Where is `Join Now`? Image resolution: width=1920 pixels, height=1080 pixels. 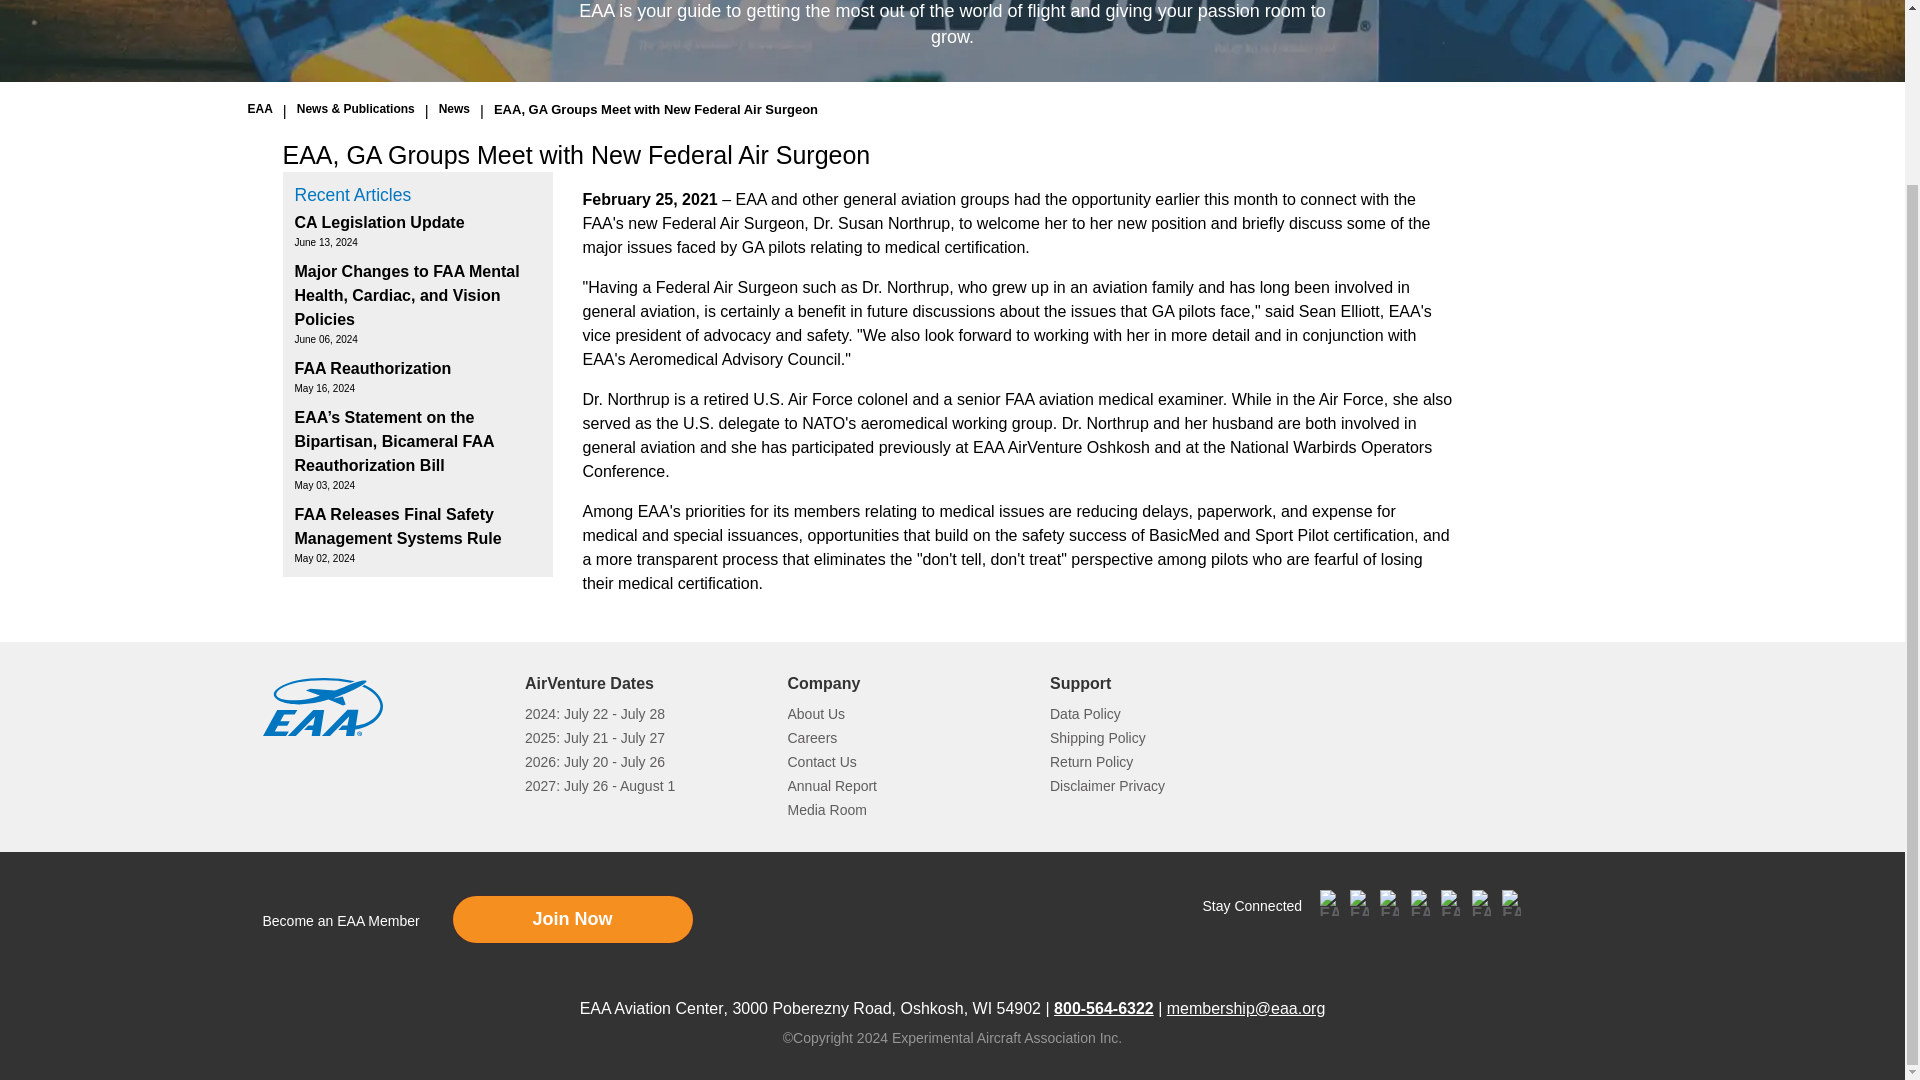
Join Now is located at coordinates (571, 918).